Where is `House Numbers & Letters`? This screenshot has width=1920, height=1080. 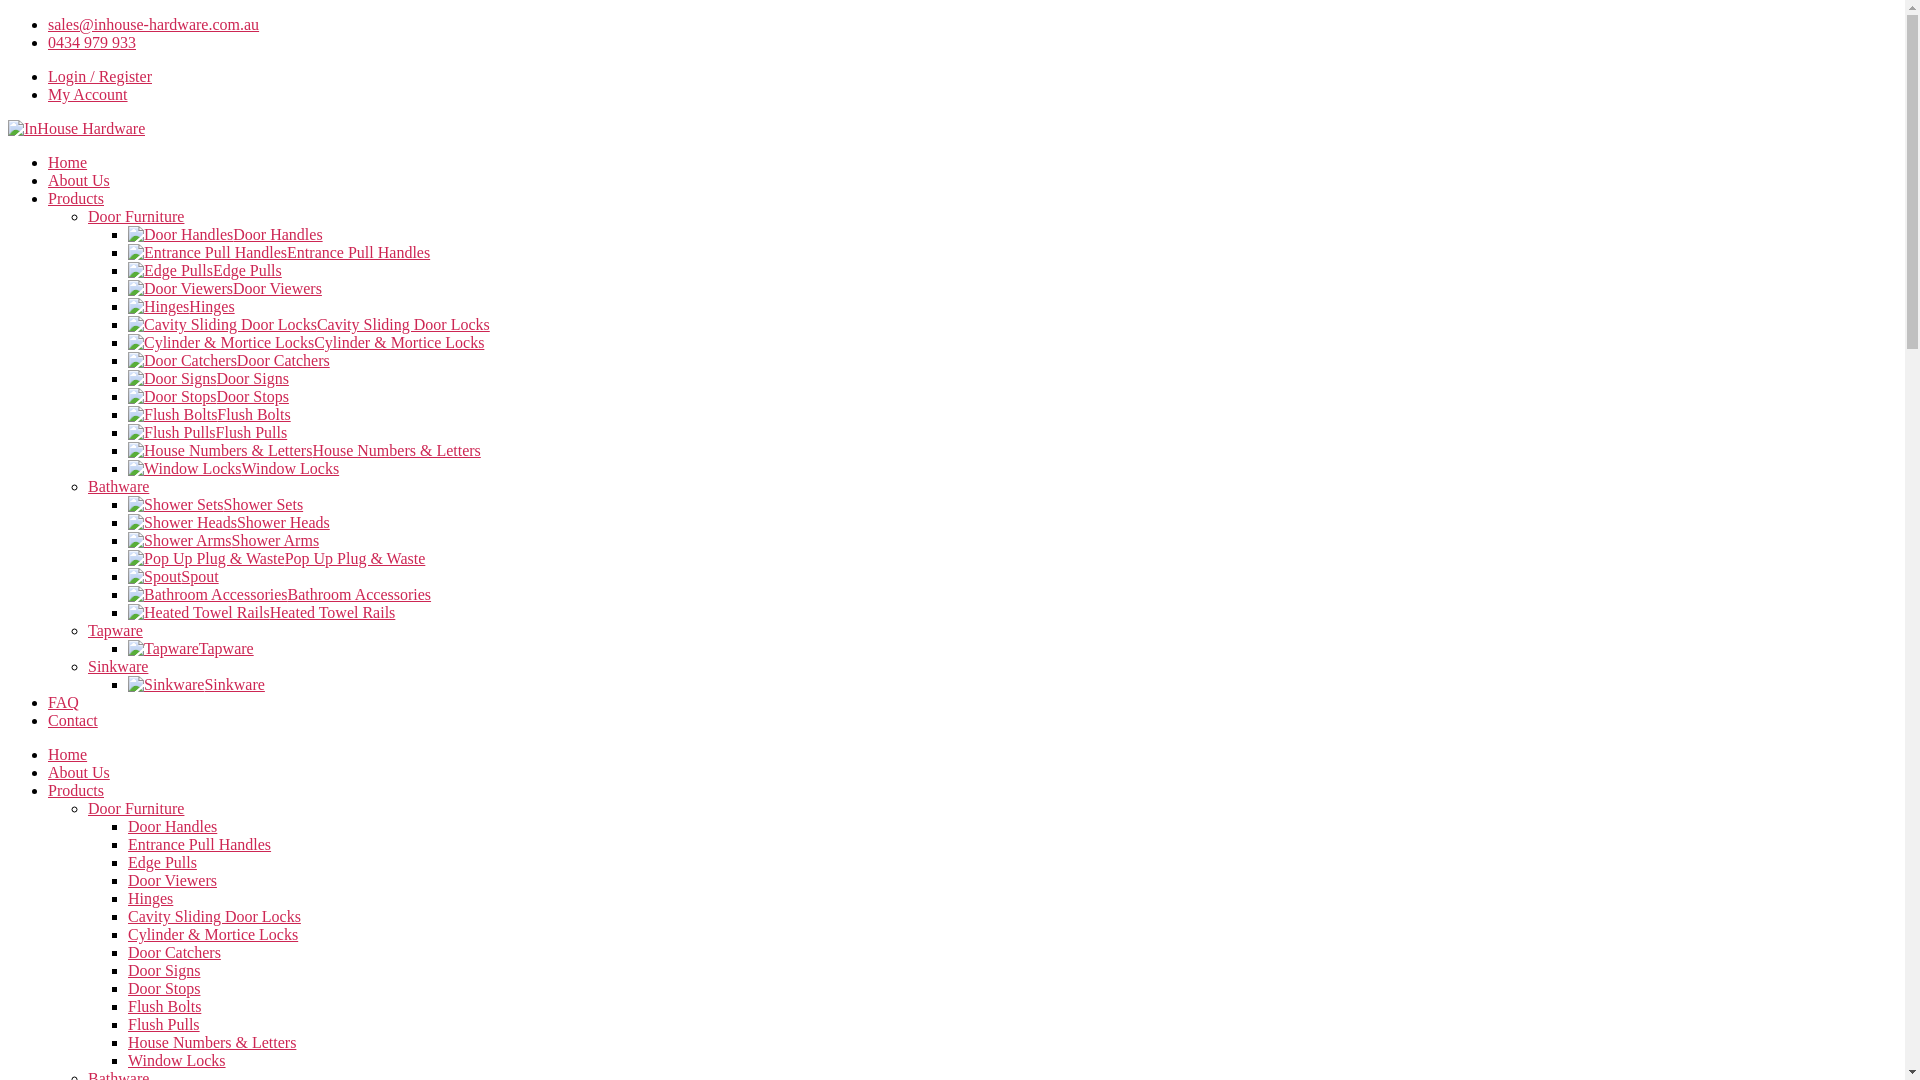 House Numbers & Letters is located at coordinates (396, 450).